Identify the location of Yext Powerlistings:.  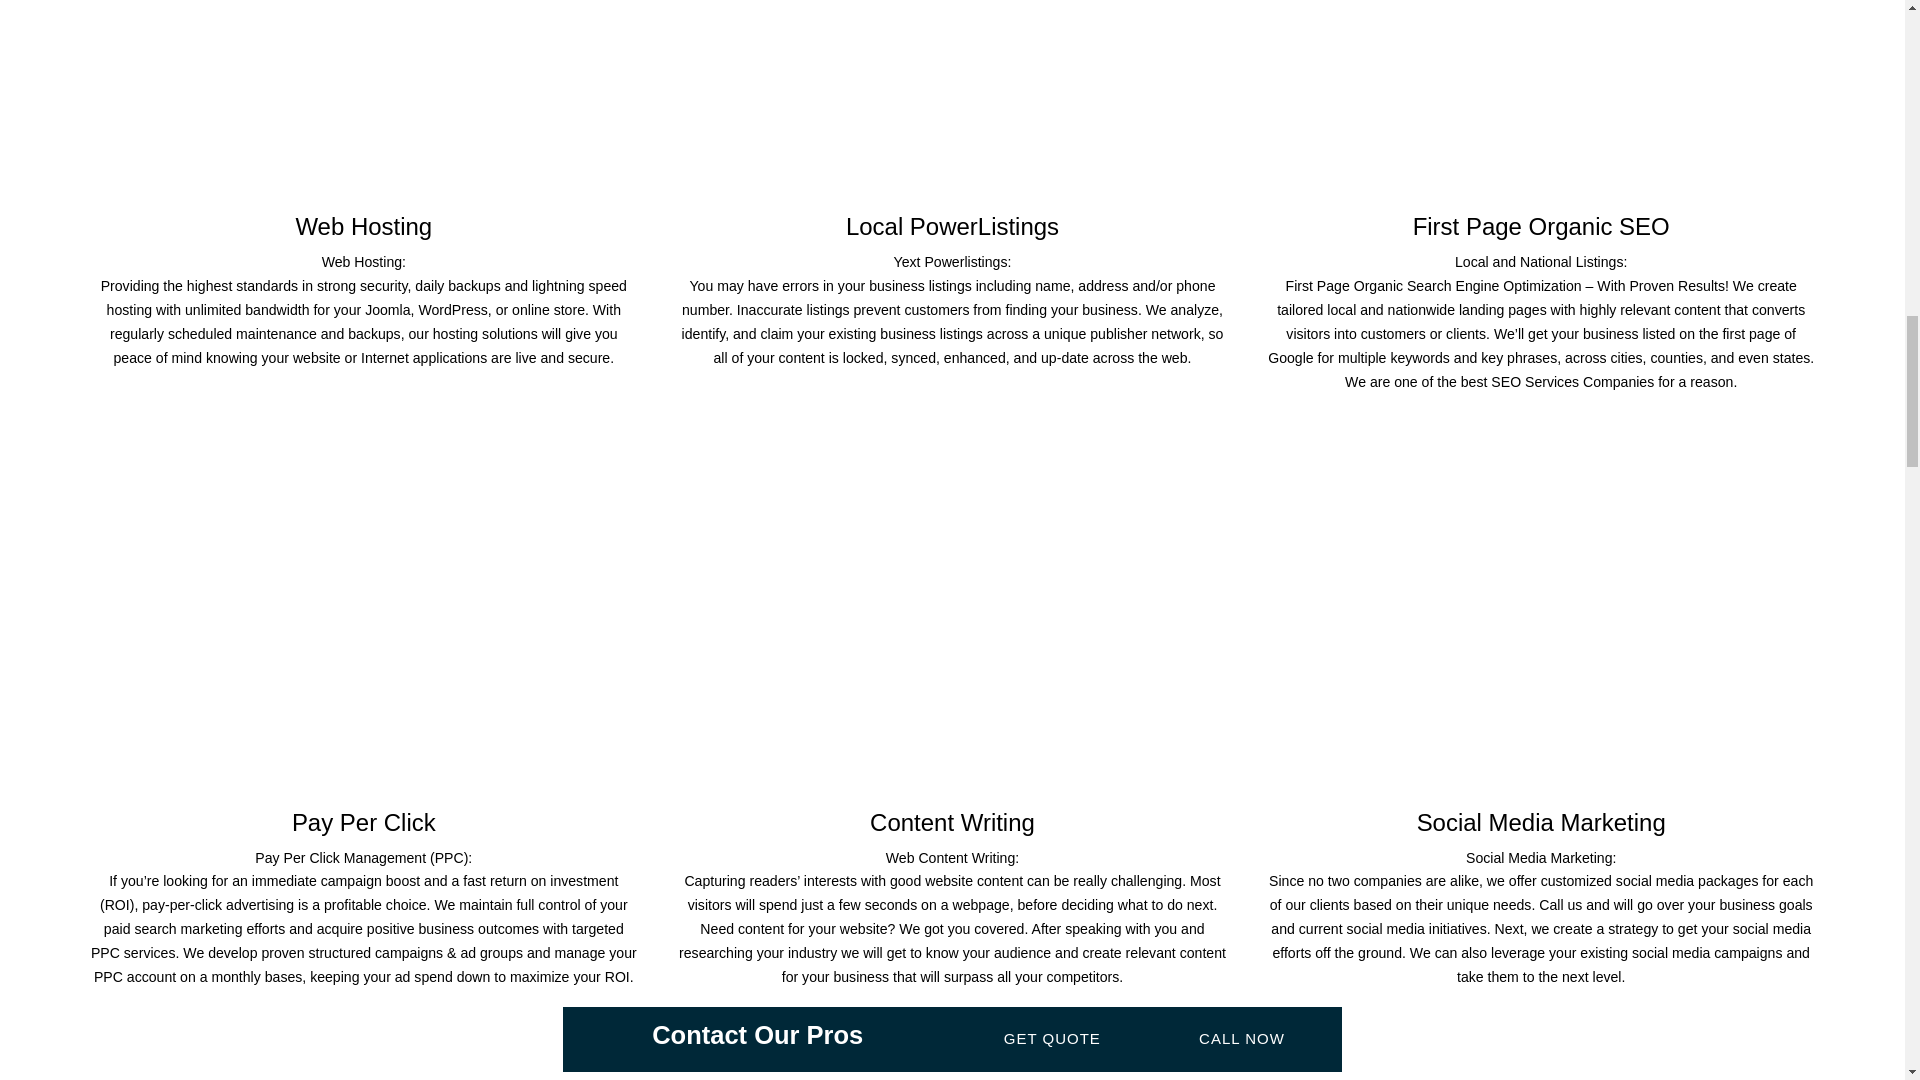
(952, 262).